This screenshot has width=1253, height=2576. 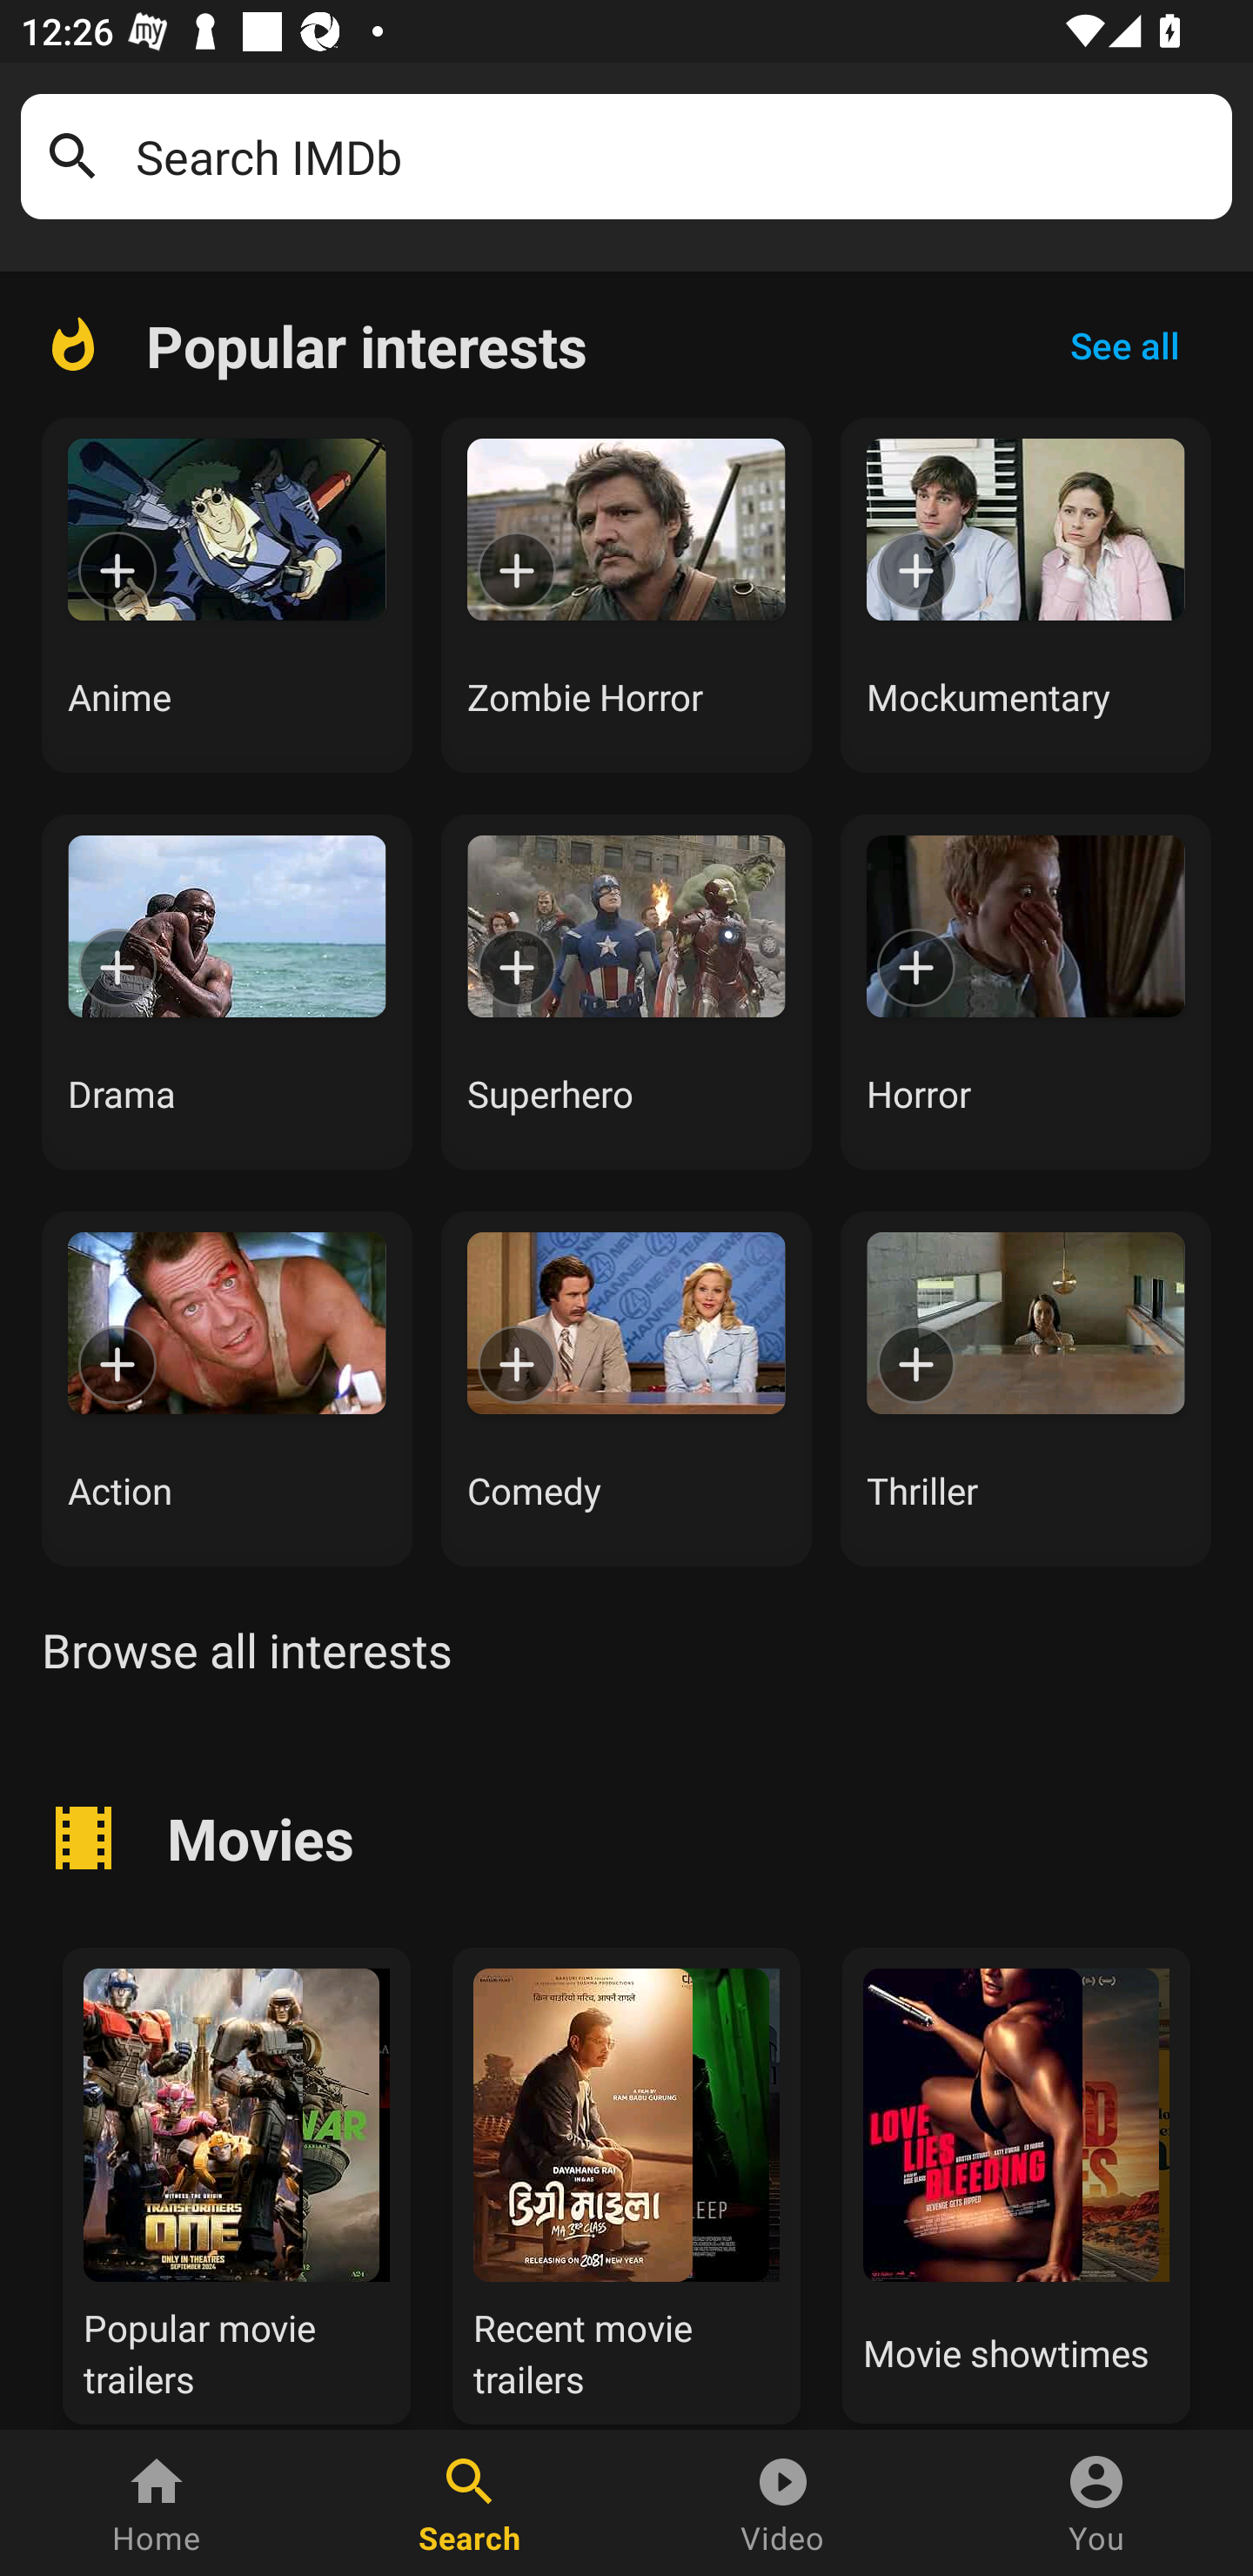 What do you see at coordinates (626, 1388) in the screenshot?
I see `Comedy` at bounding box center [626, 1388].